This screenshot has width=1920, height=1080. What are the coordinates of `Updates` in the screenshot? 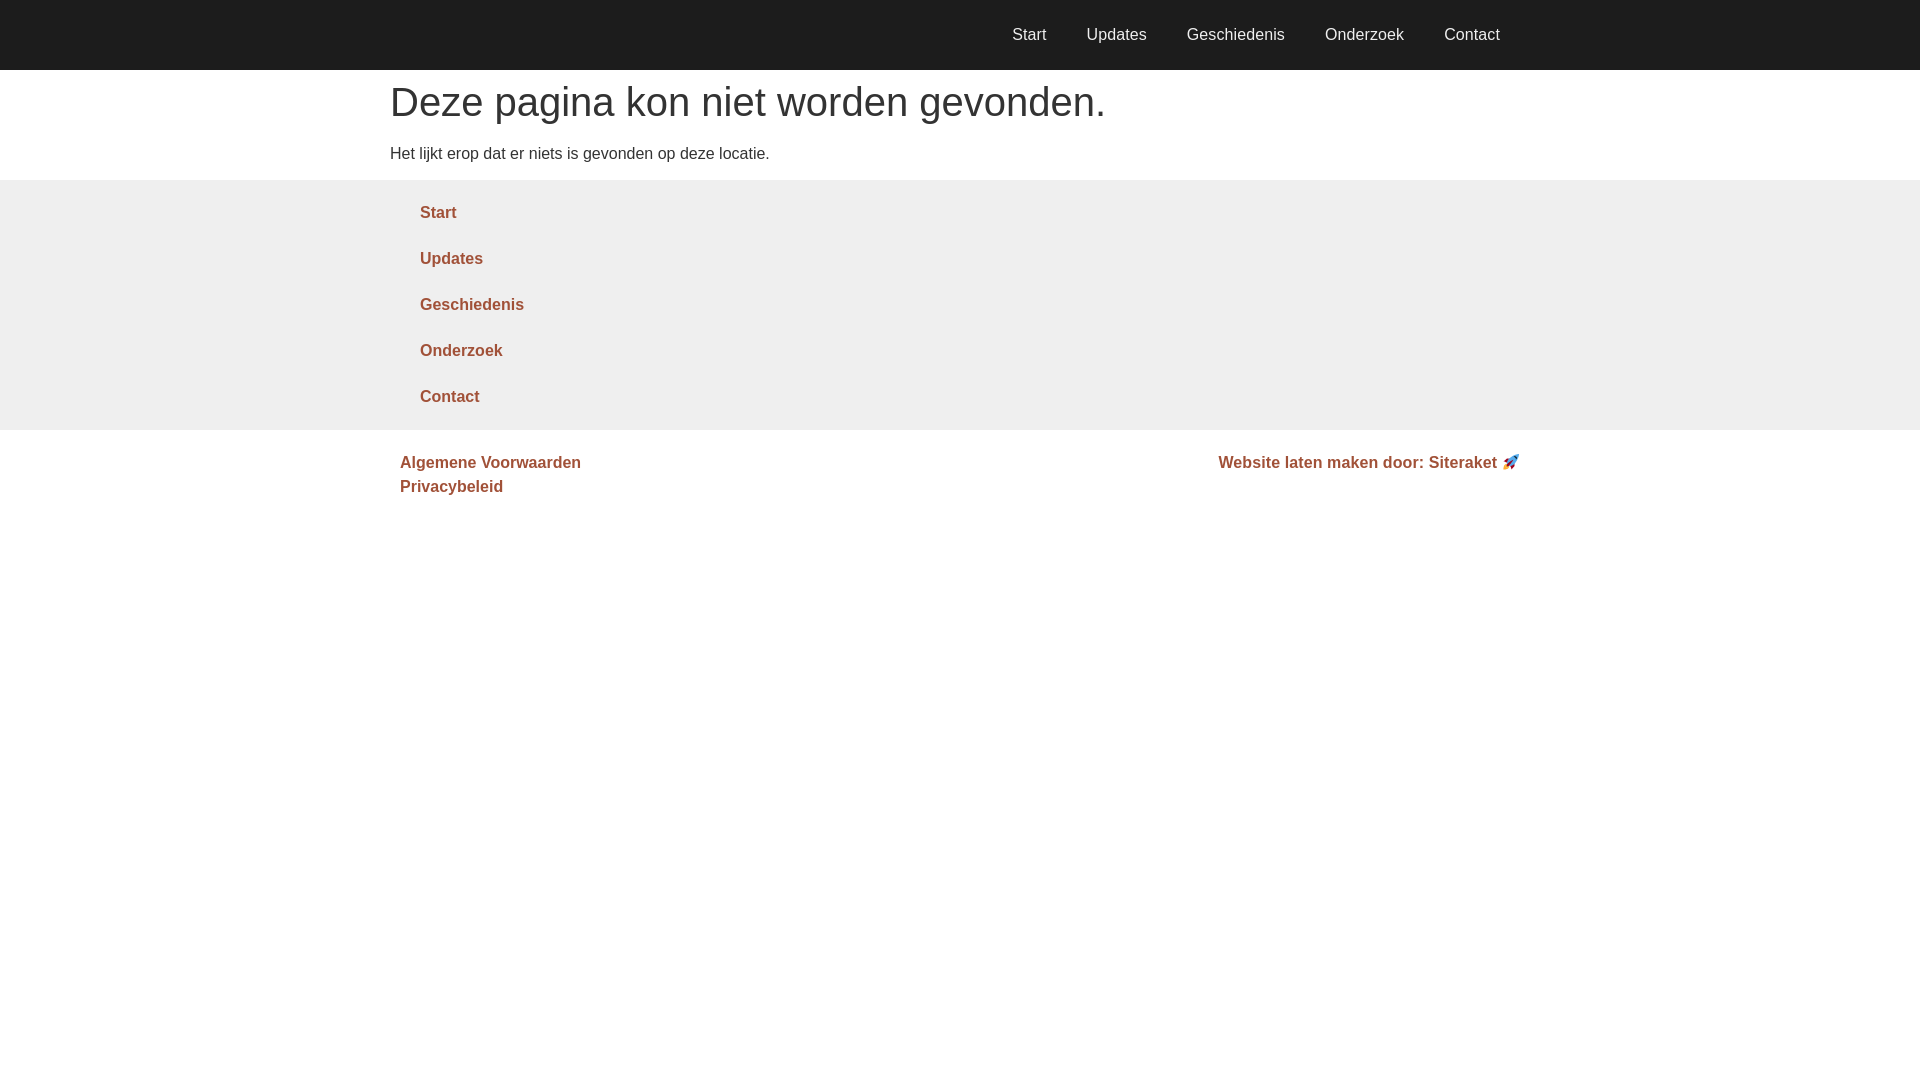 It's located at (1117, 34).